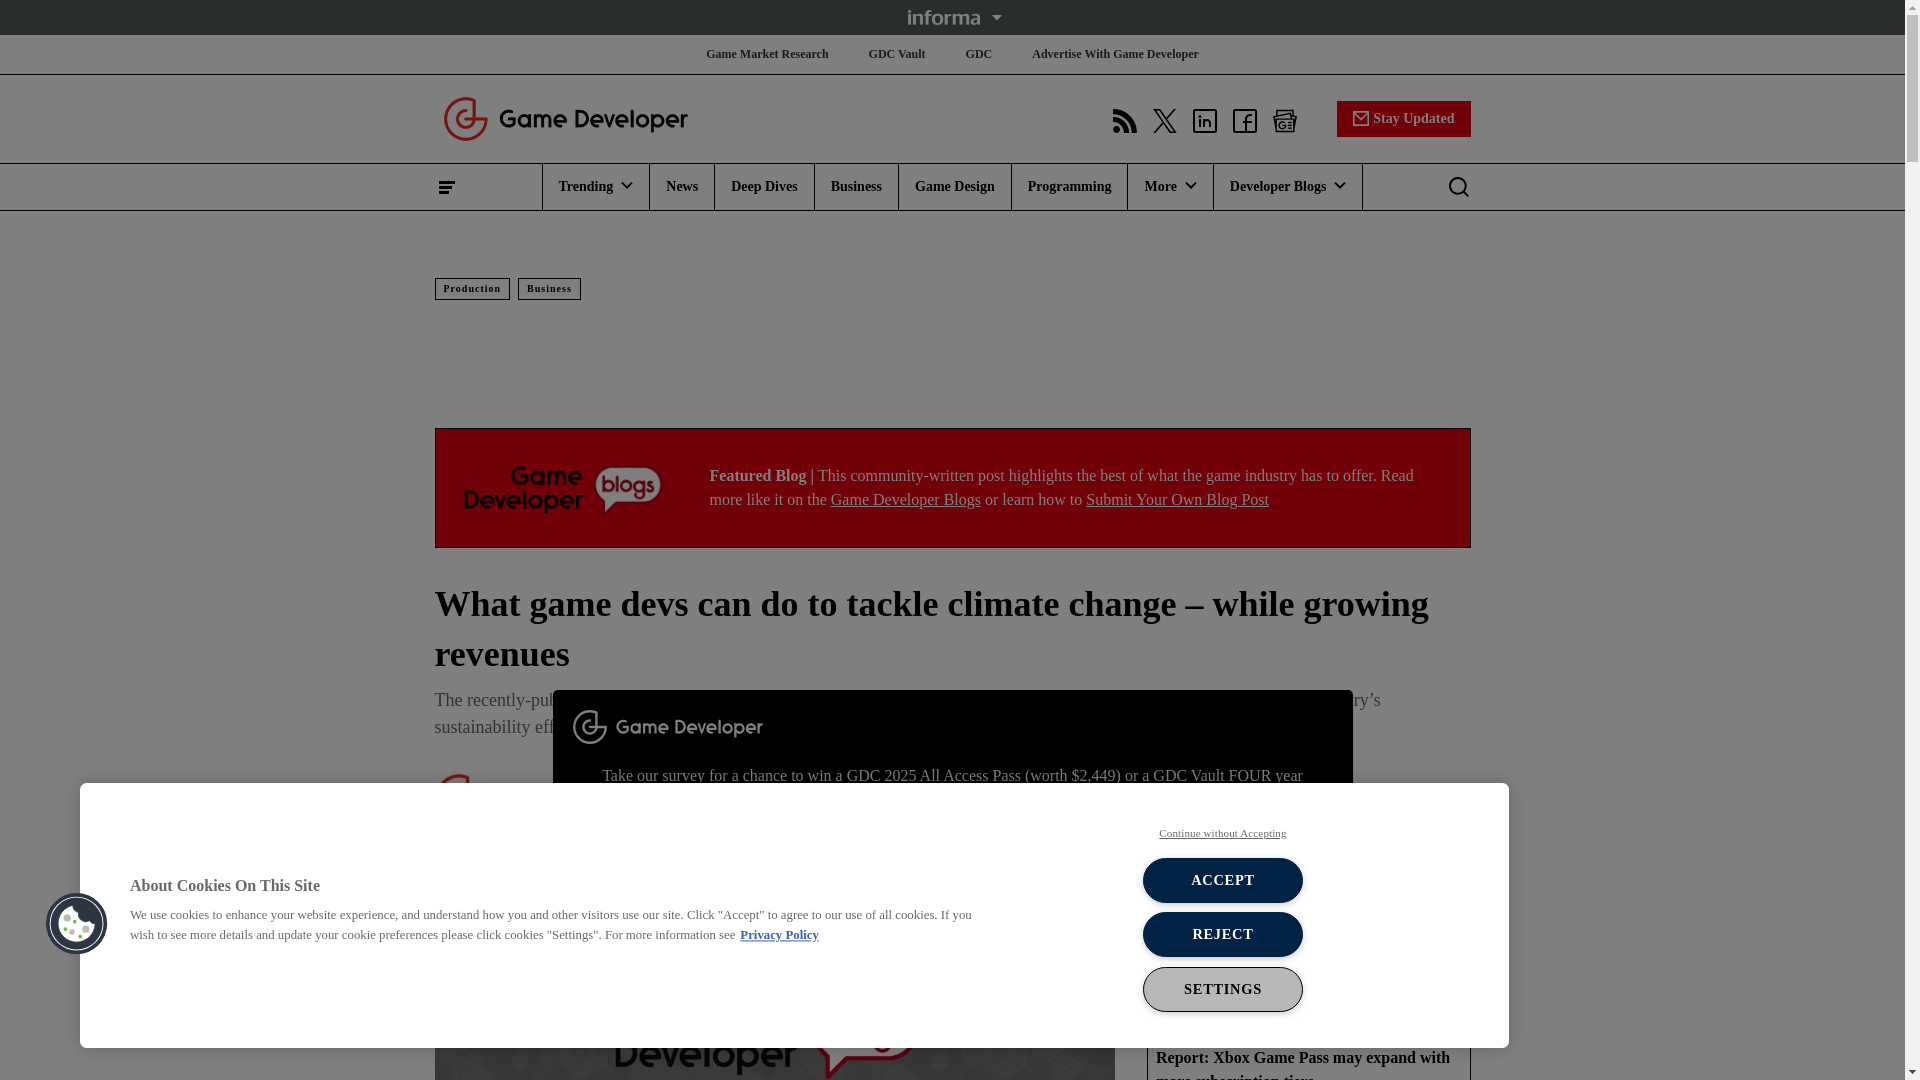 This screenshot has width=1920, height=1080. I want to click on Stay Updated, so click(1403, 118).